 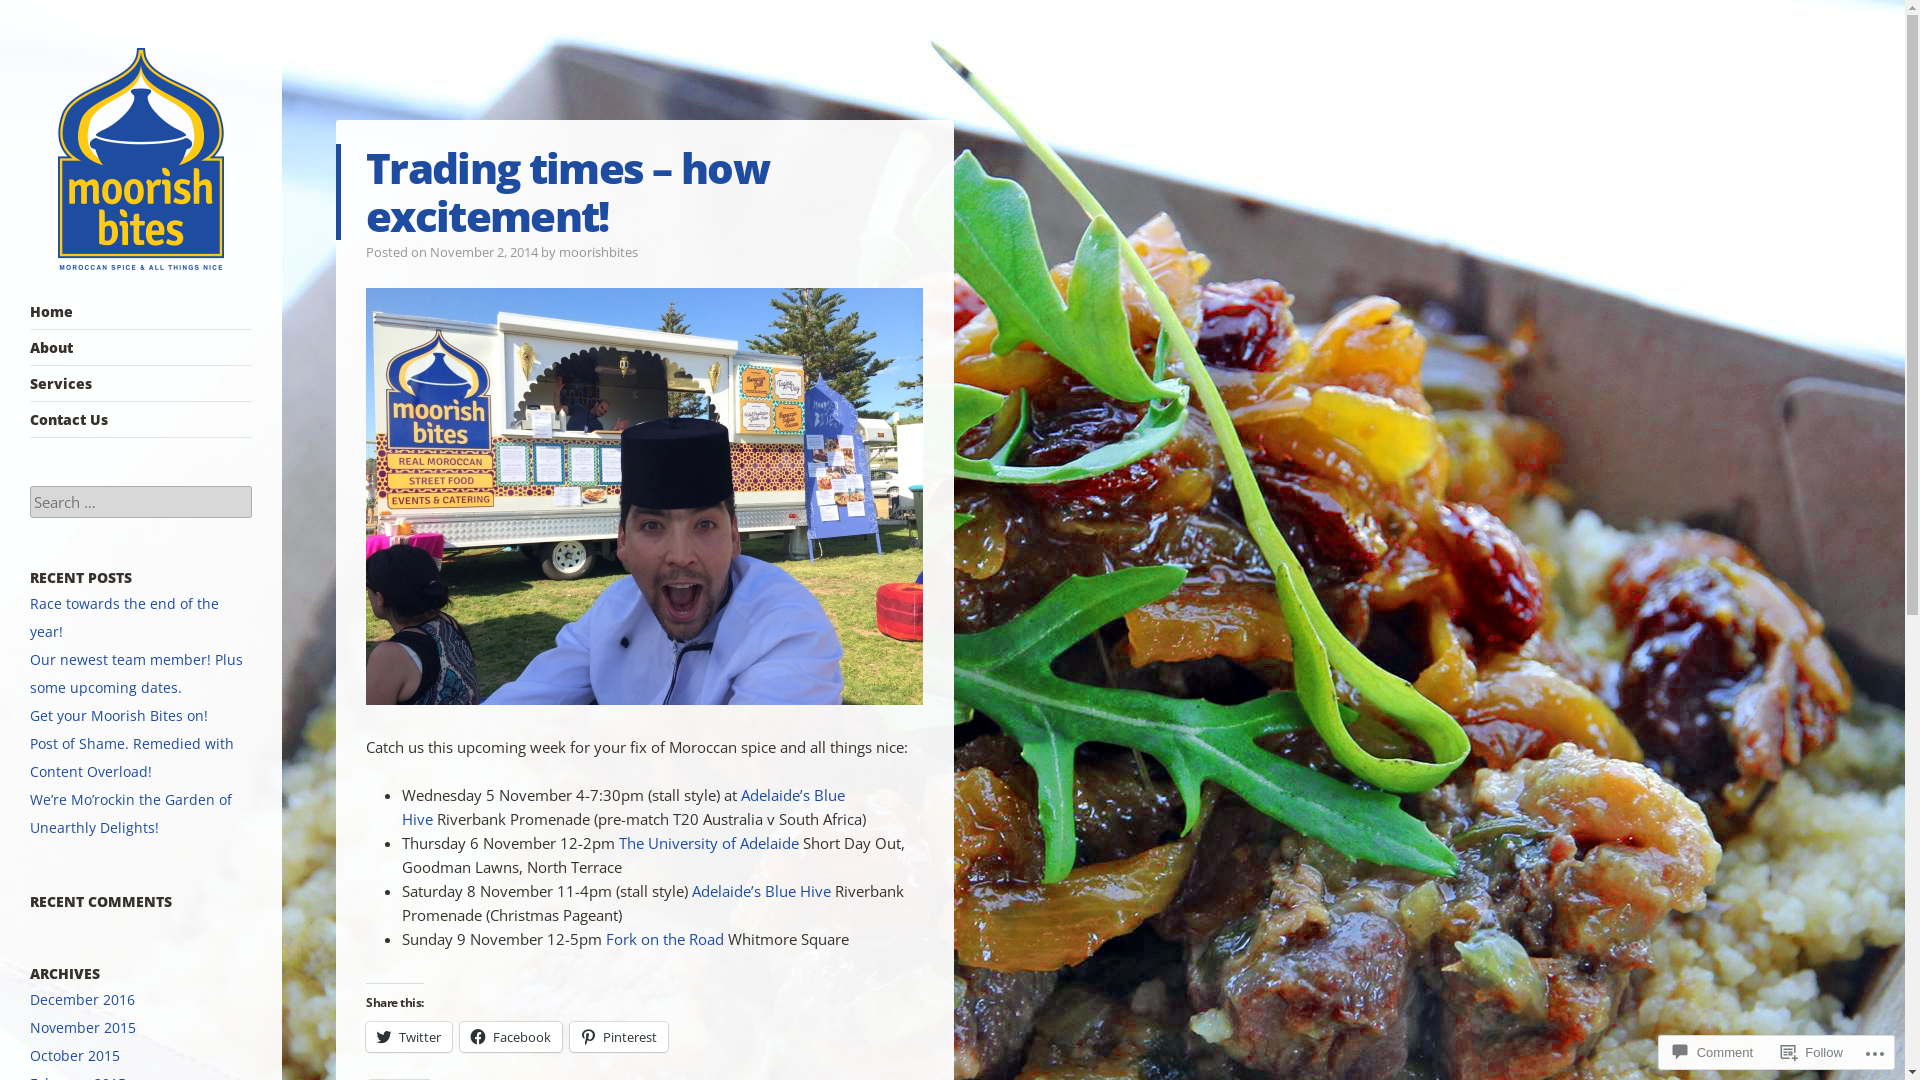 I want to click on Comment, so click(x=1713, y=1052).